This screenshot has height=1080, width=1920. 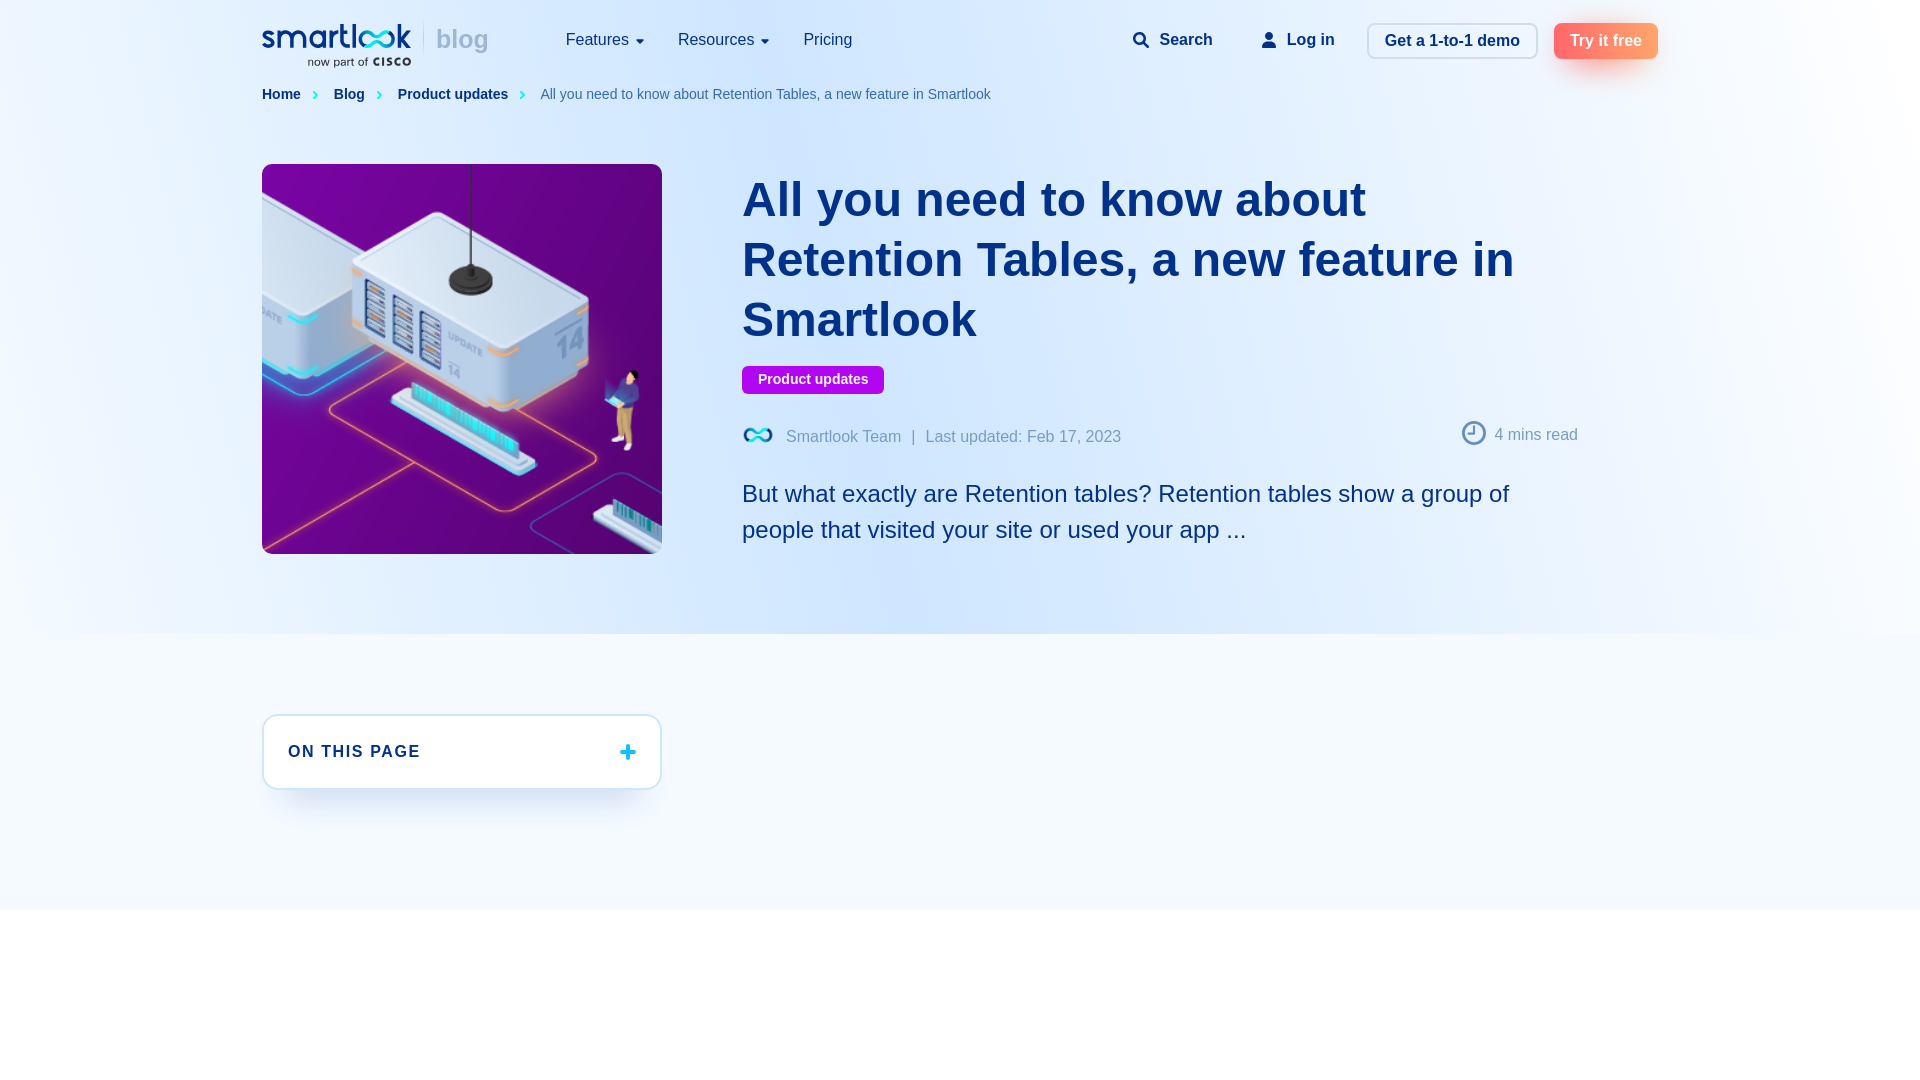 What do you see at coordinates (1606, 40) in the screenshot?
I see `Try it free` at bounding box center [1606, 40].